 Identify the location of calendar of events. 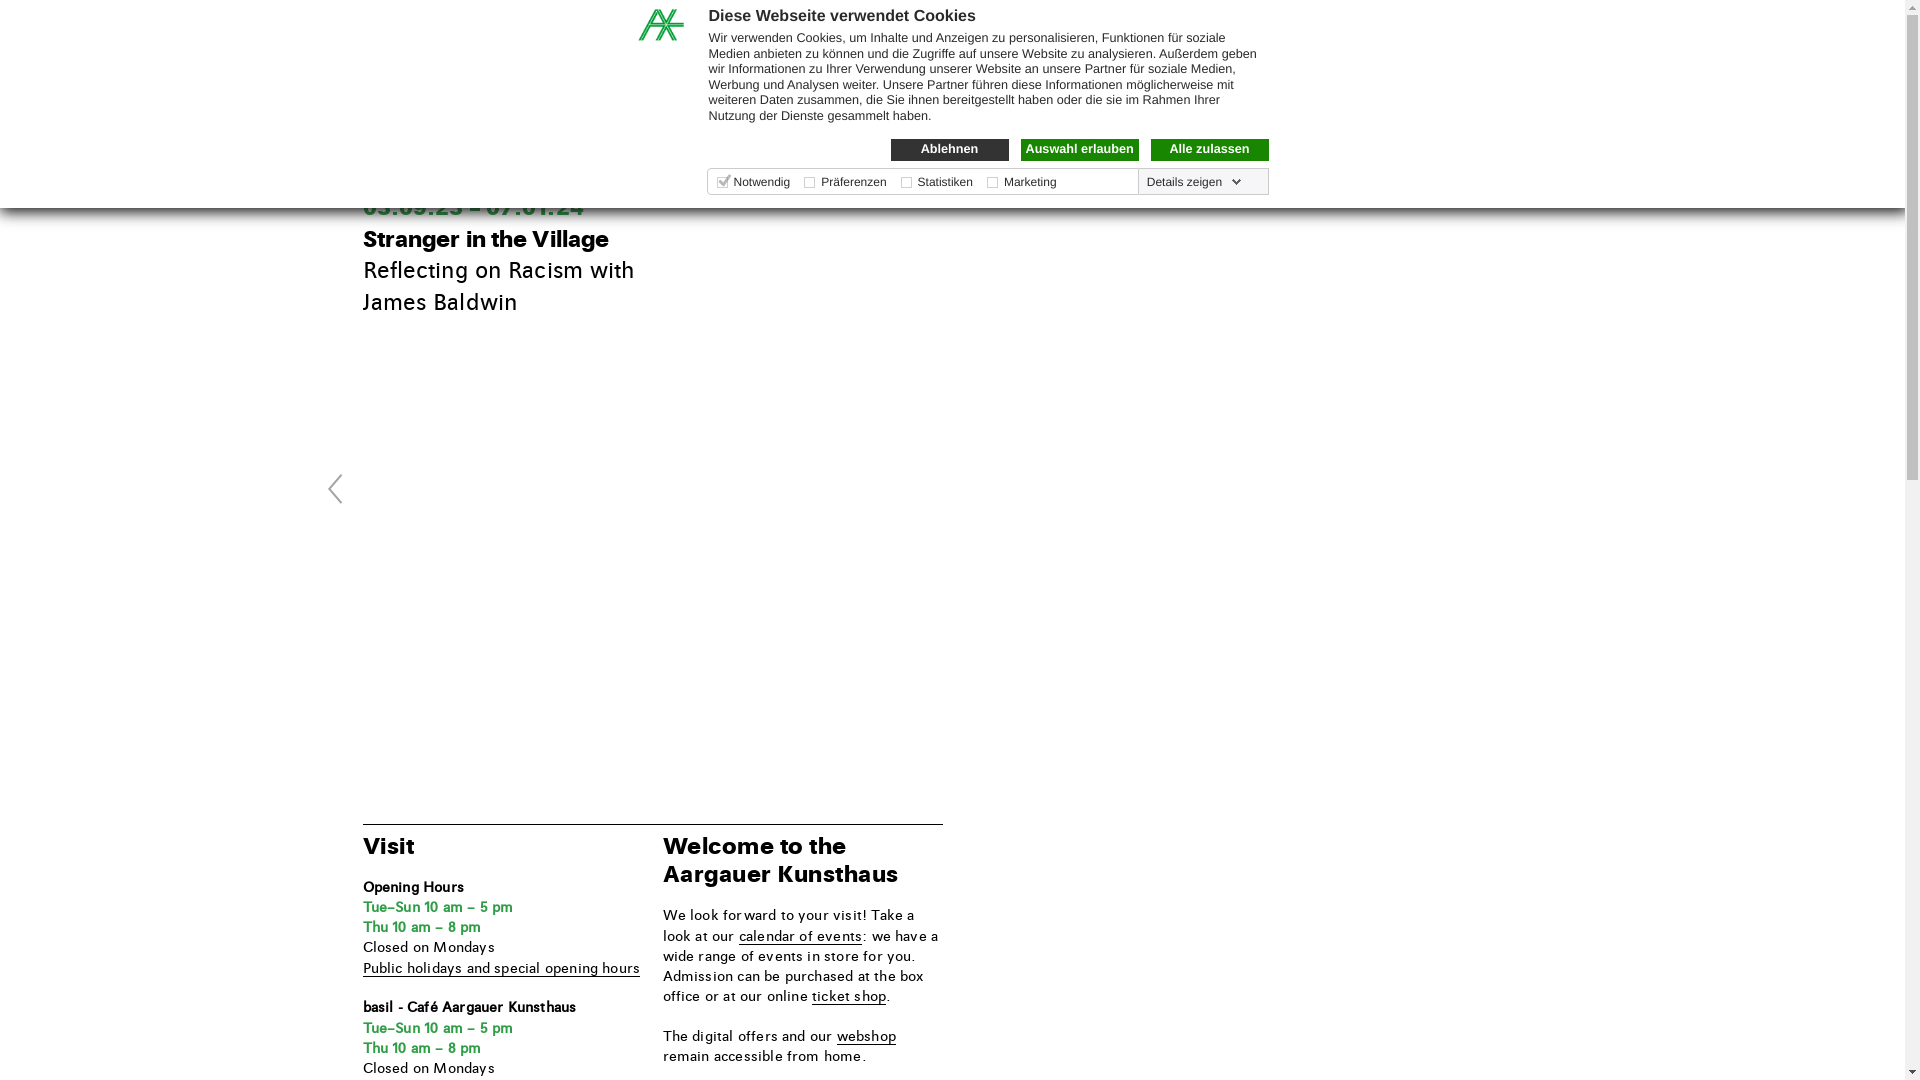
(800, 937).